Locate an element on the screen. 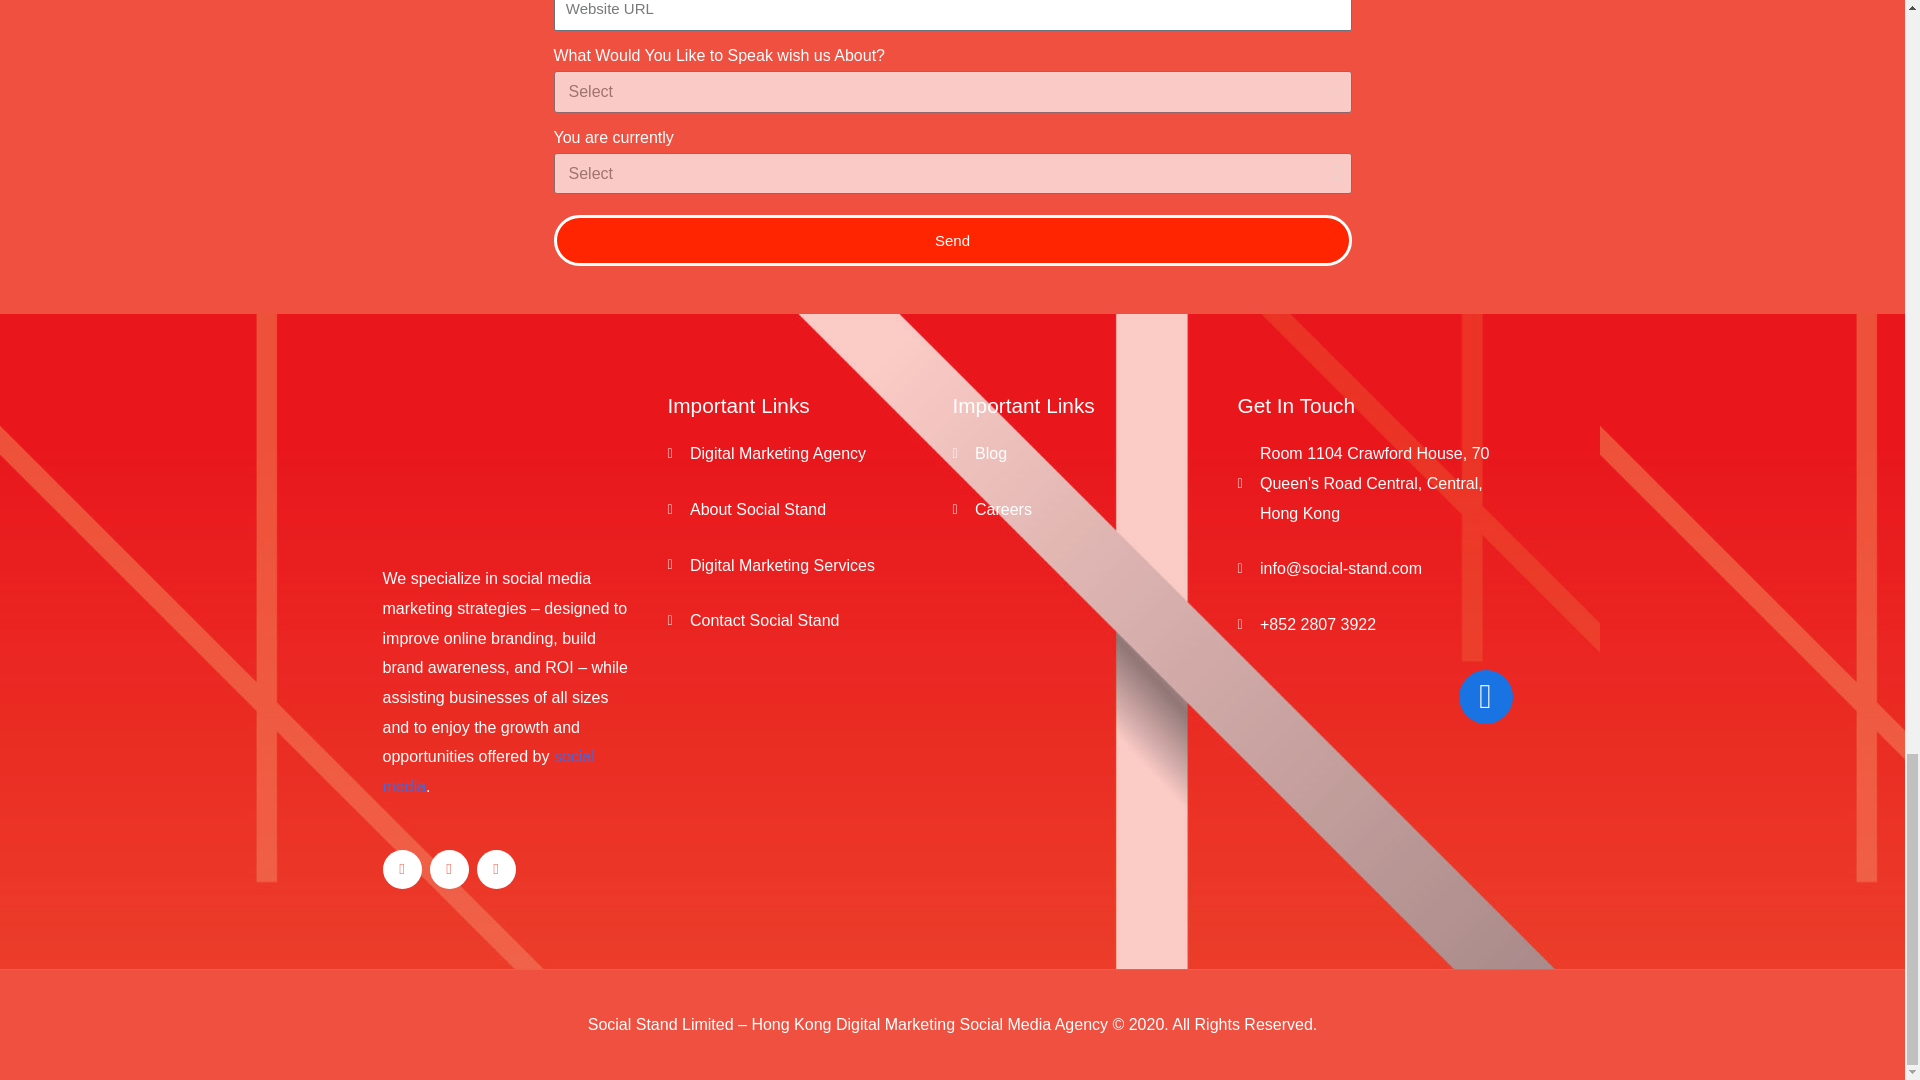 The height and width of the screenshot is (1080, 1920). Linkedin-in is located at coordinates (495, 868).